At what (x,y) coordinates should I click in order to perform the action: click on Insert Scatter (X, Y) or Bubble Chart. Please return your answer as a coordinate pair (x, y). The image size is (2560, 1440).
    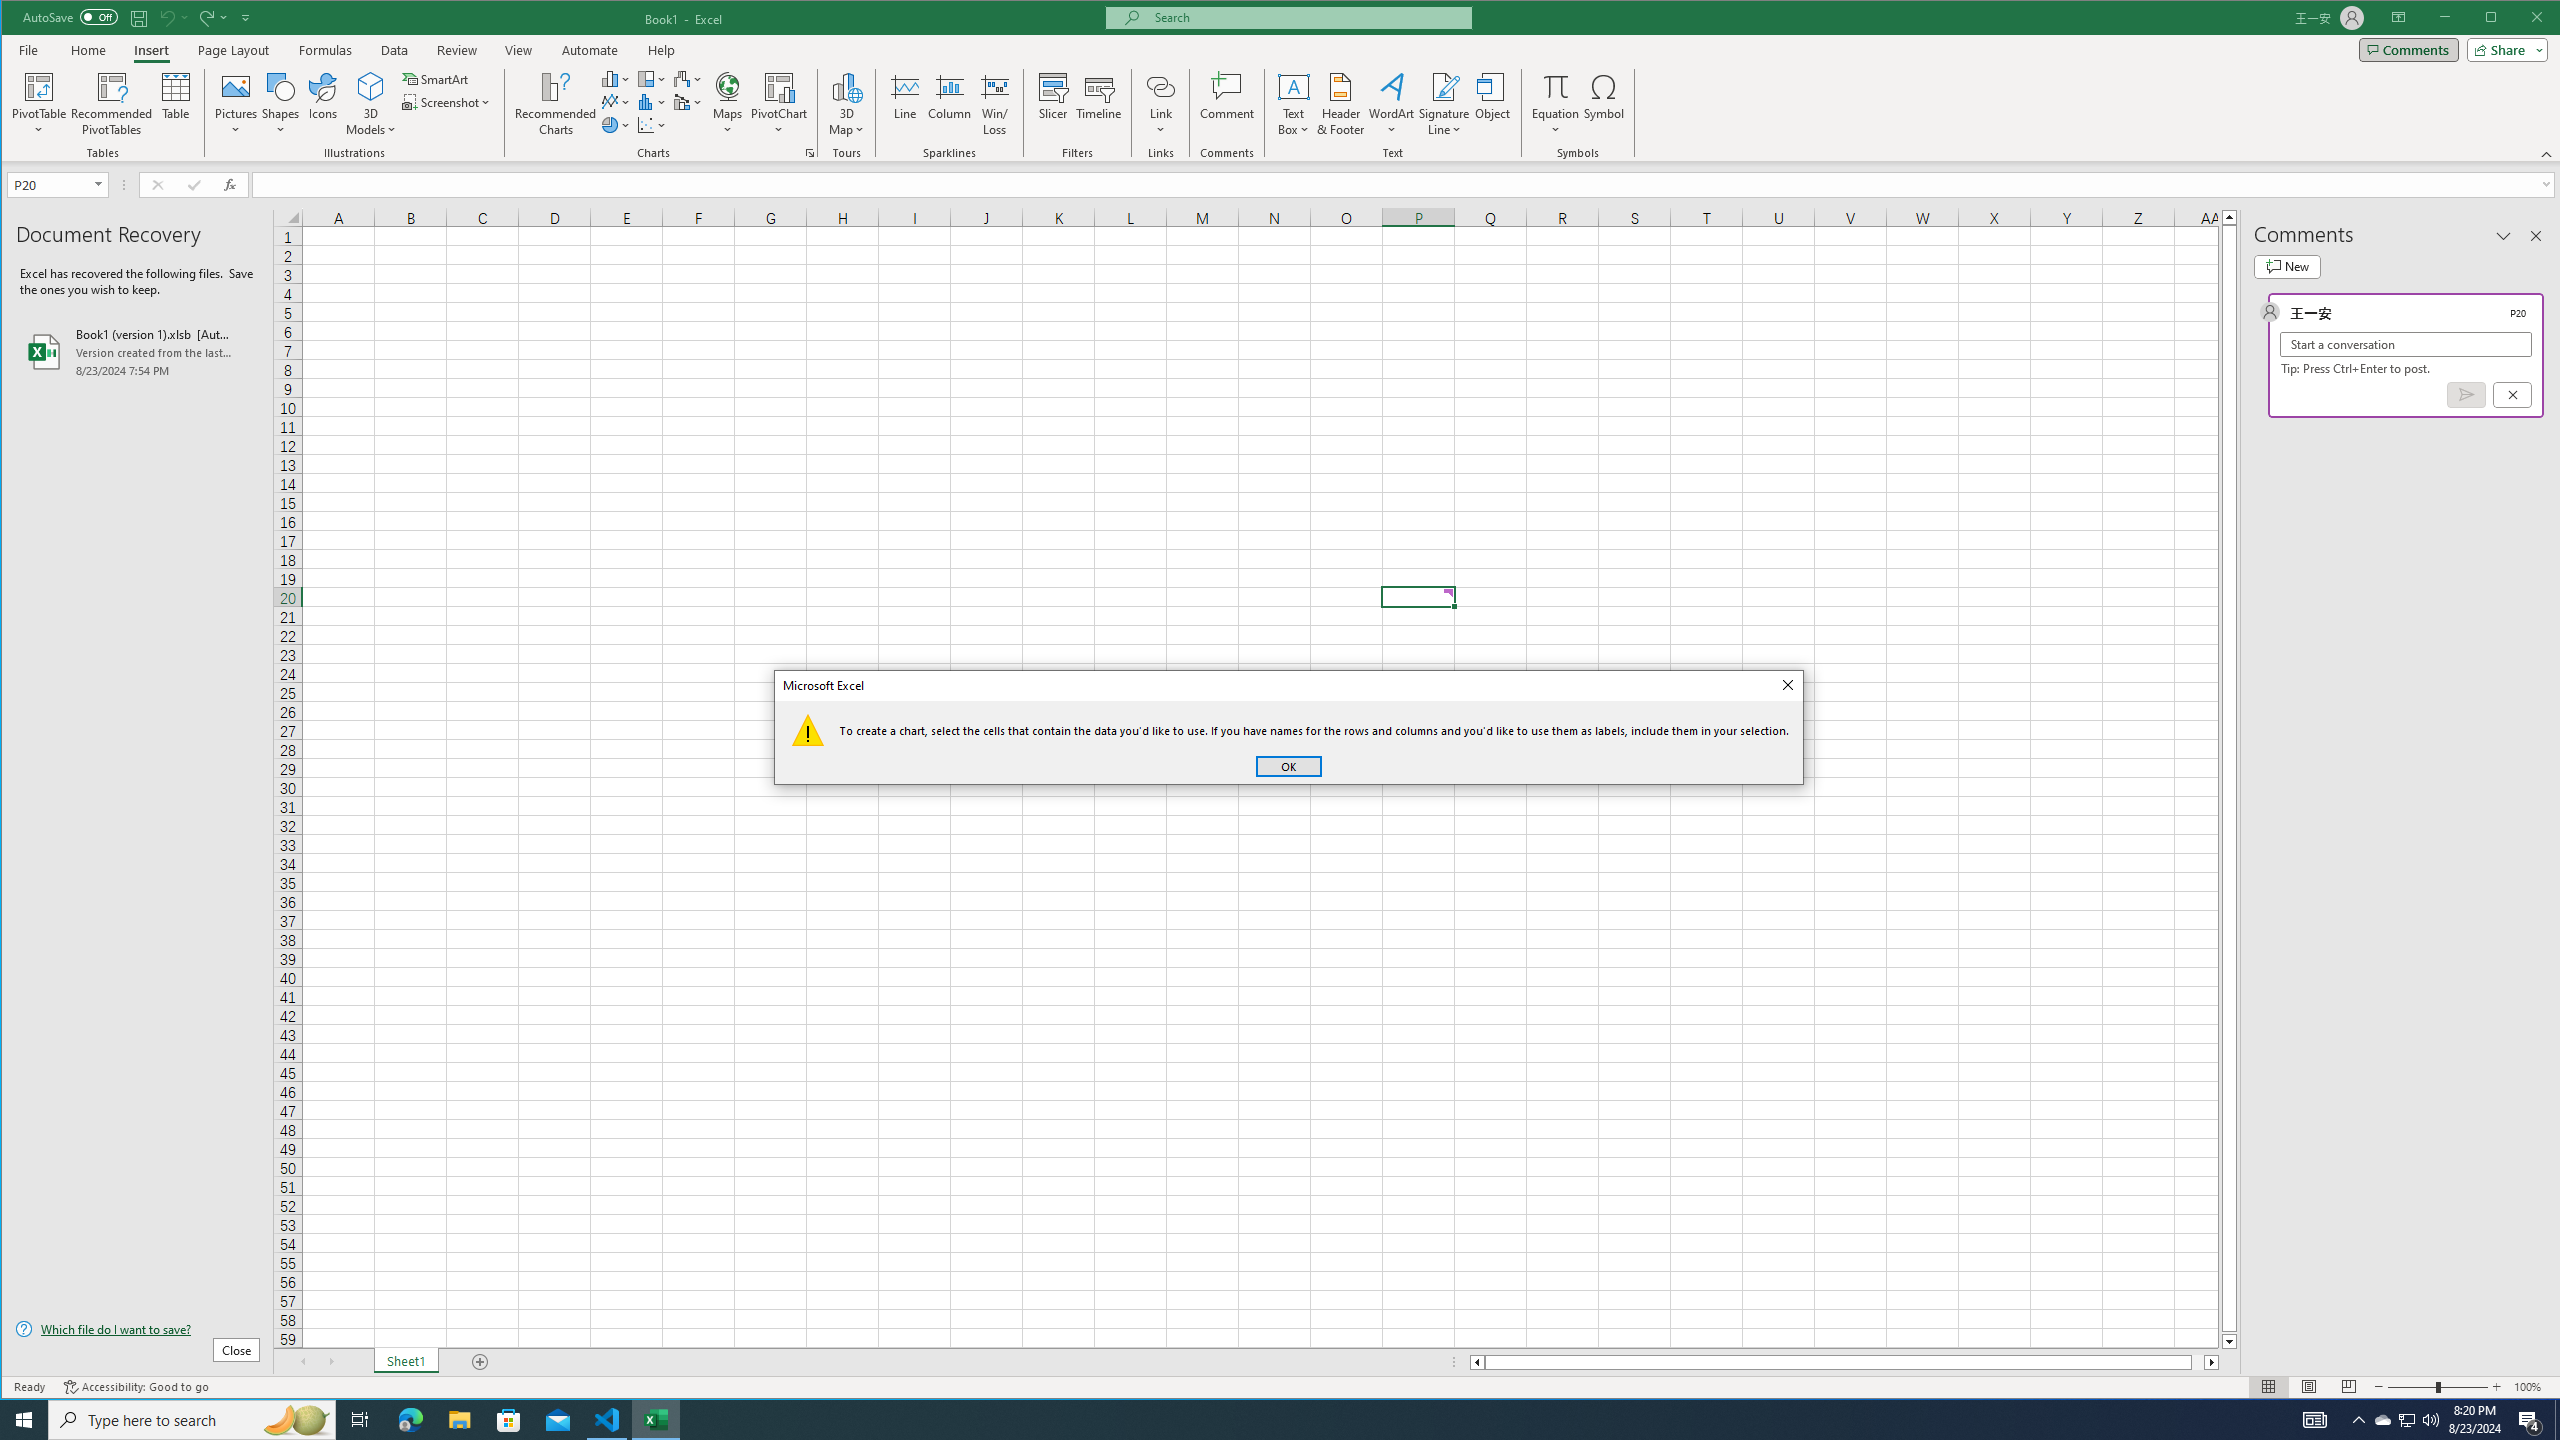
    Looking at the image, I should click on (652, 124).